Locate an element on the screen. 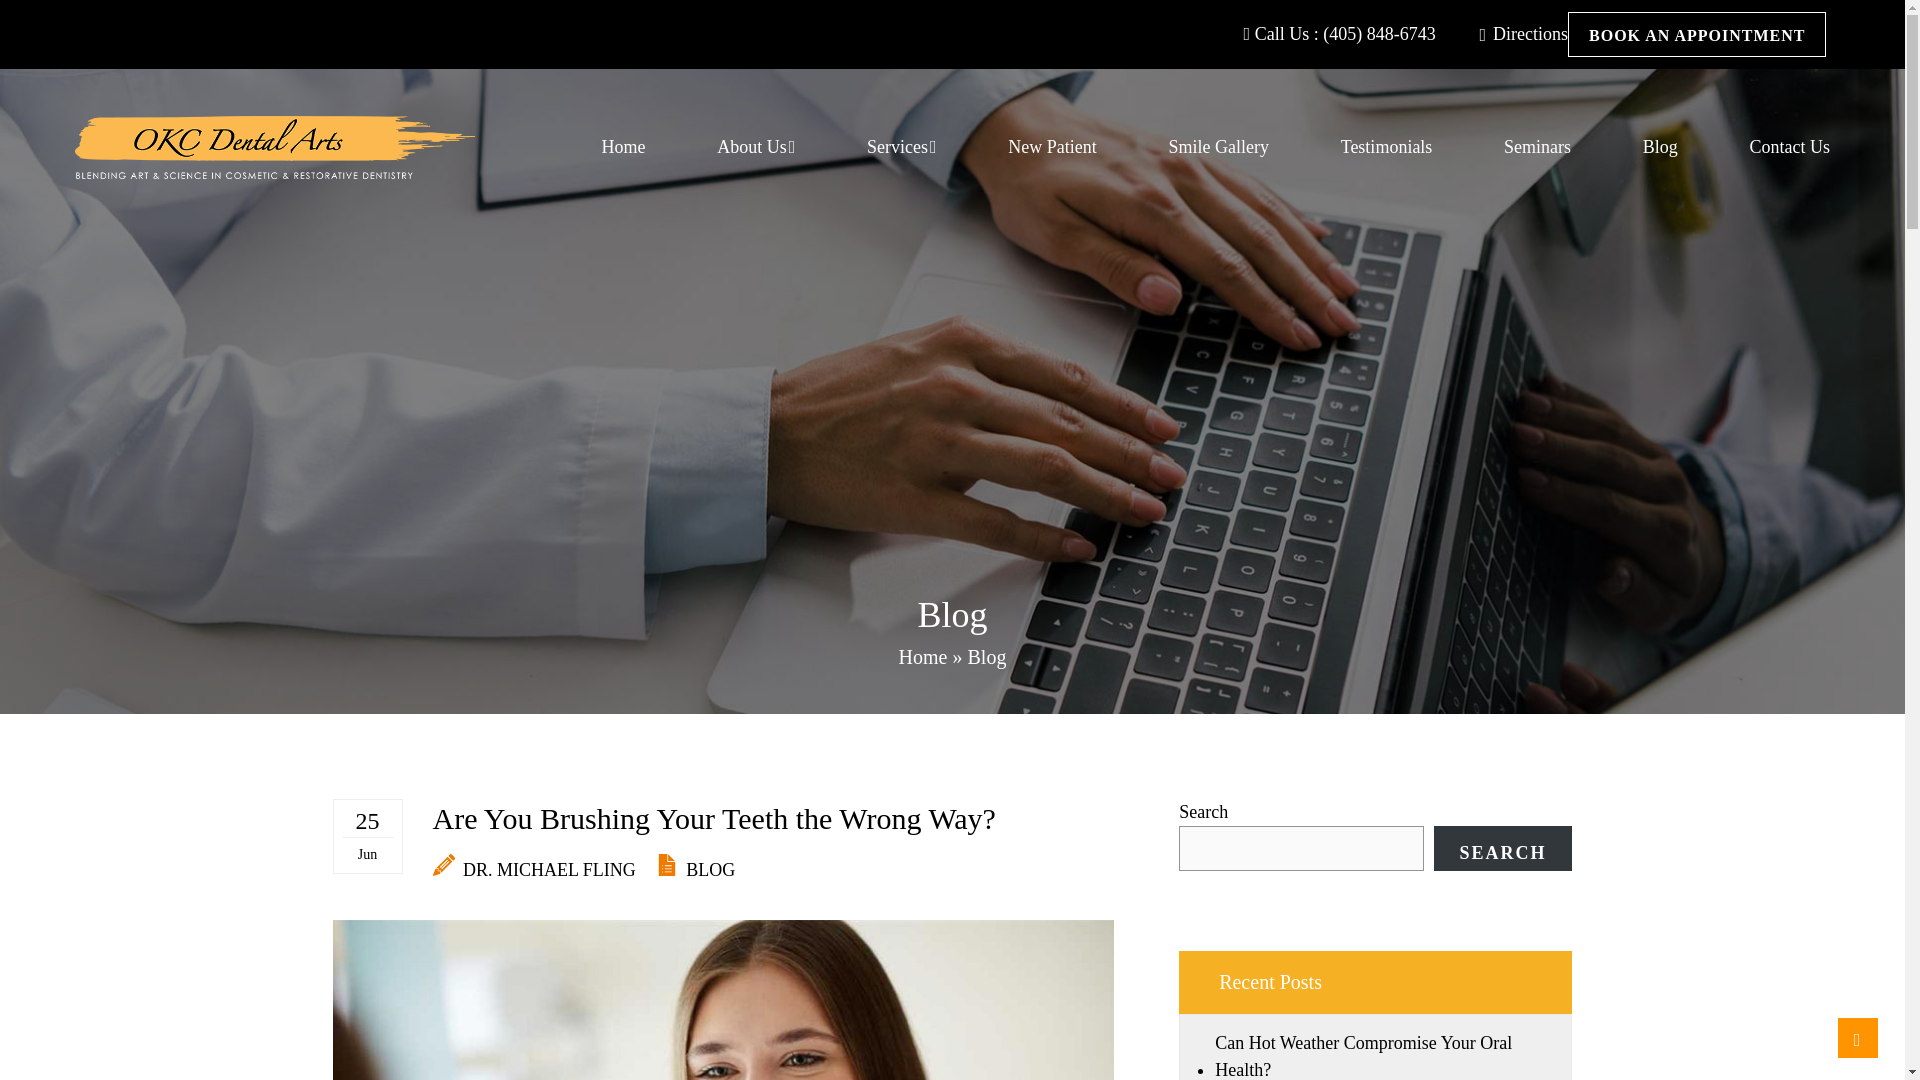 This screenshot has width=1920, height=1080. Testimonials is located at coordinates (1386, 147).